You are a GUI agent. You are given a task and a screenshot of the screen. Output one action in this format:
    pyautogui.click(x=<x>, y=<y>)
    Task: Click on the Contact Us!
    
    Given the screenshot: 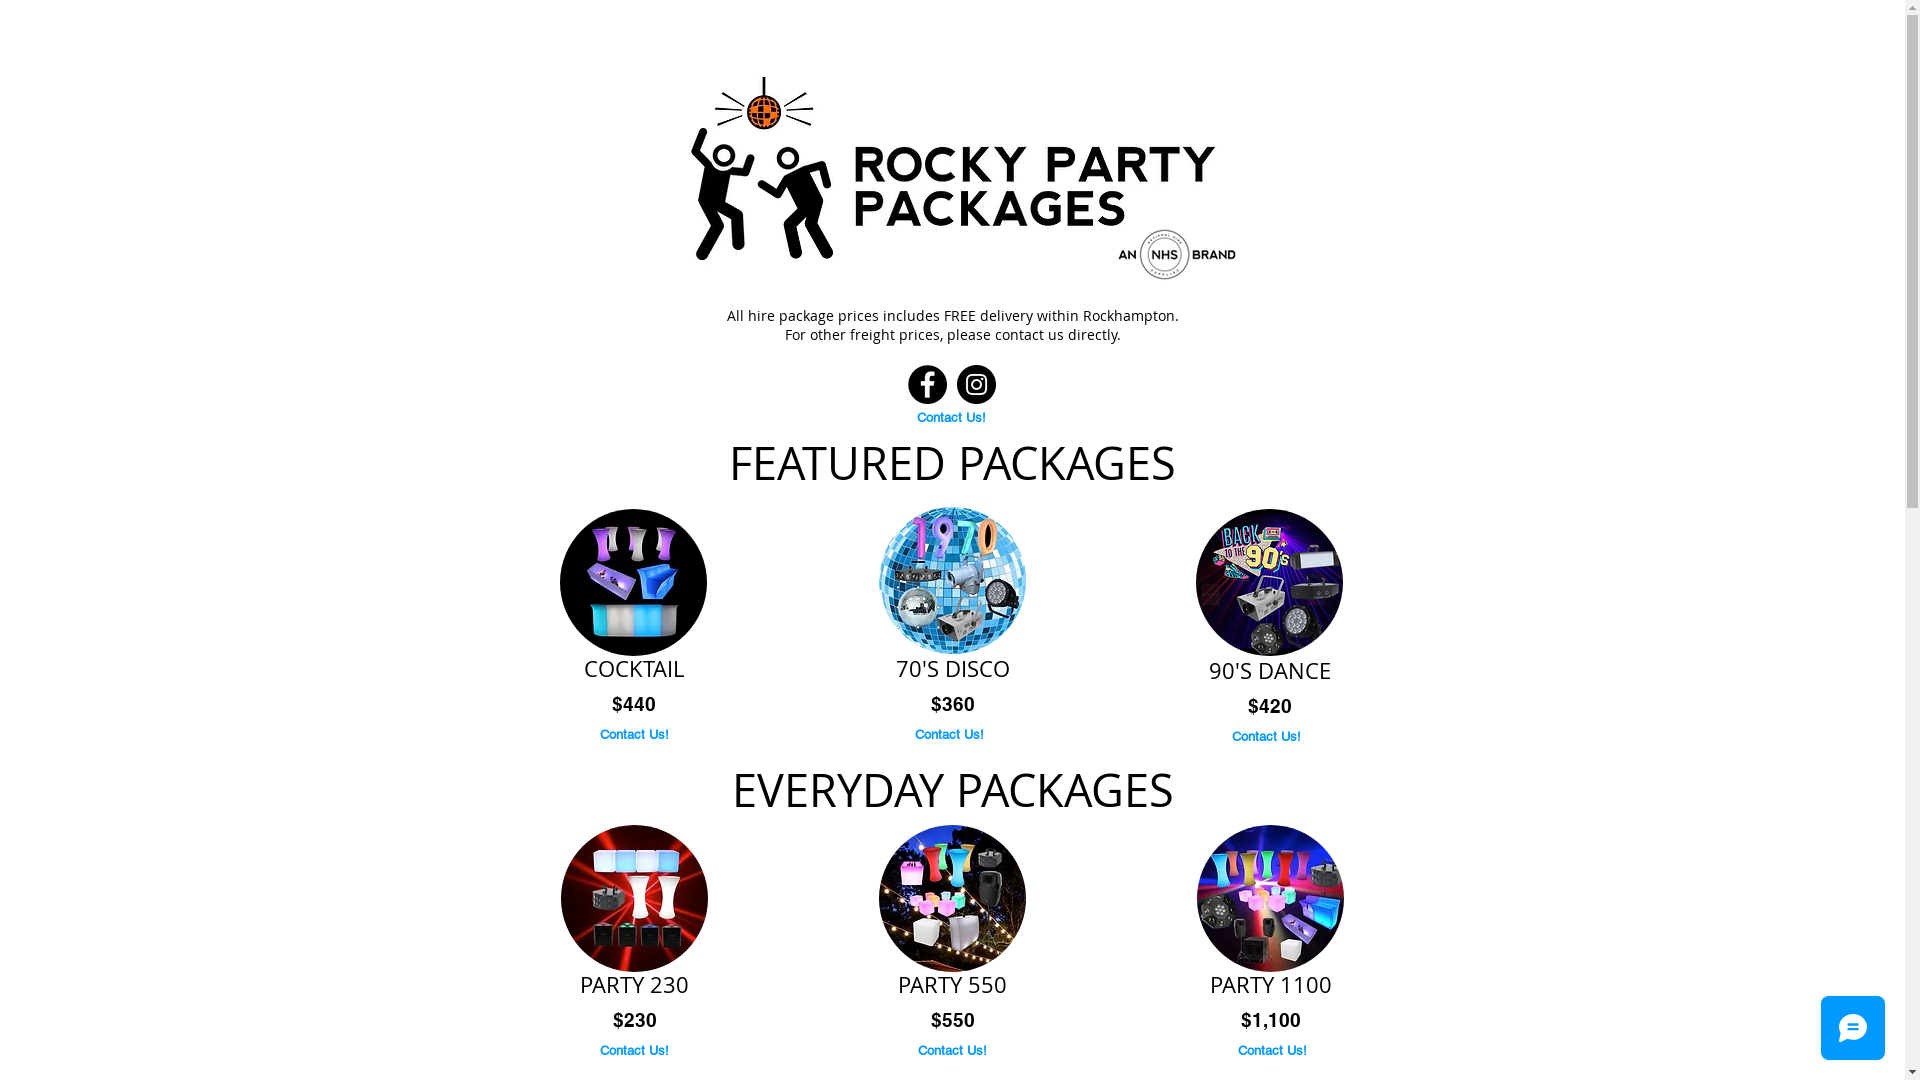 What is the action you would take?
    pyautogui.click(x=951, y=418)
    